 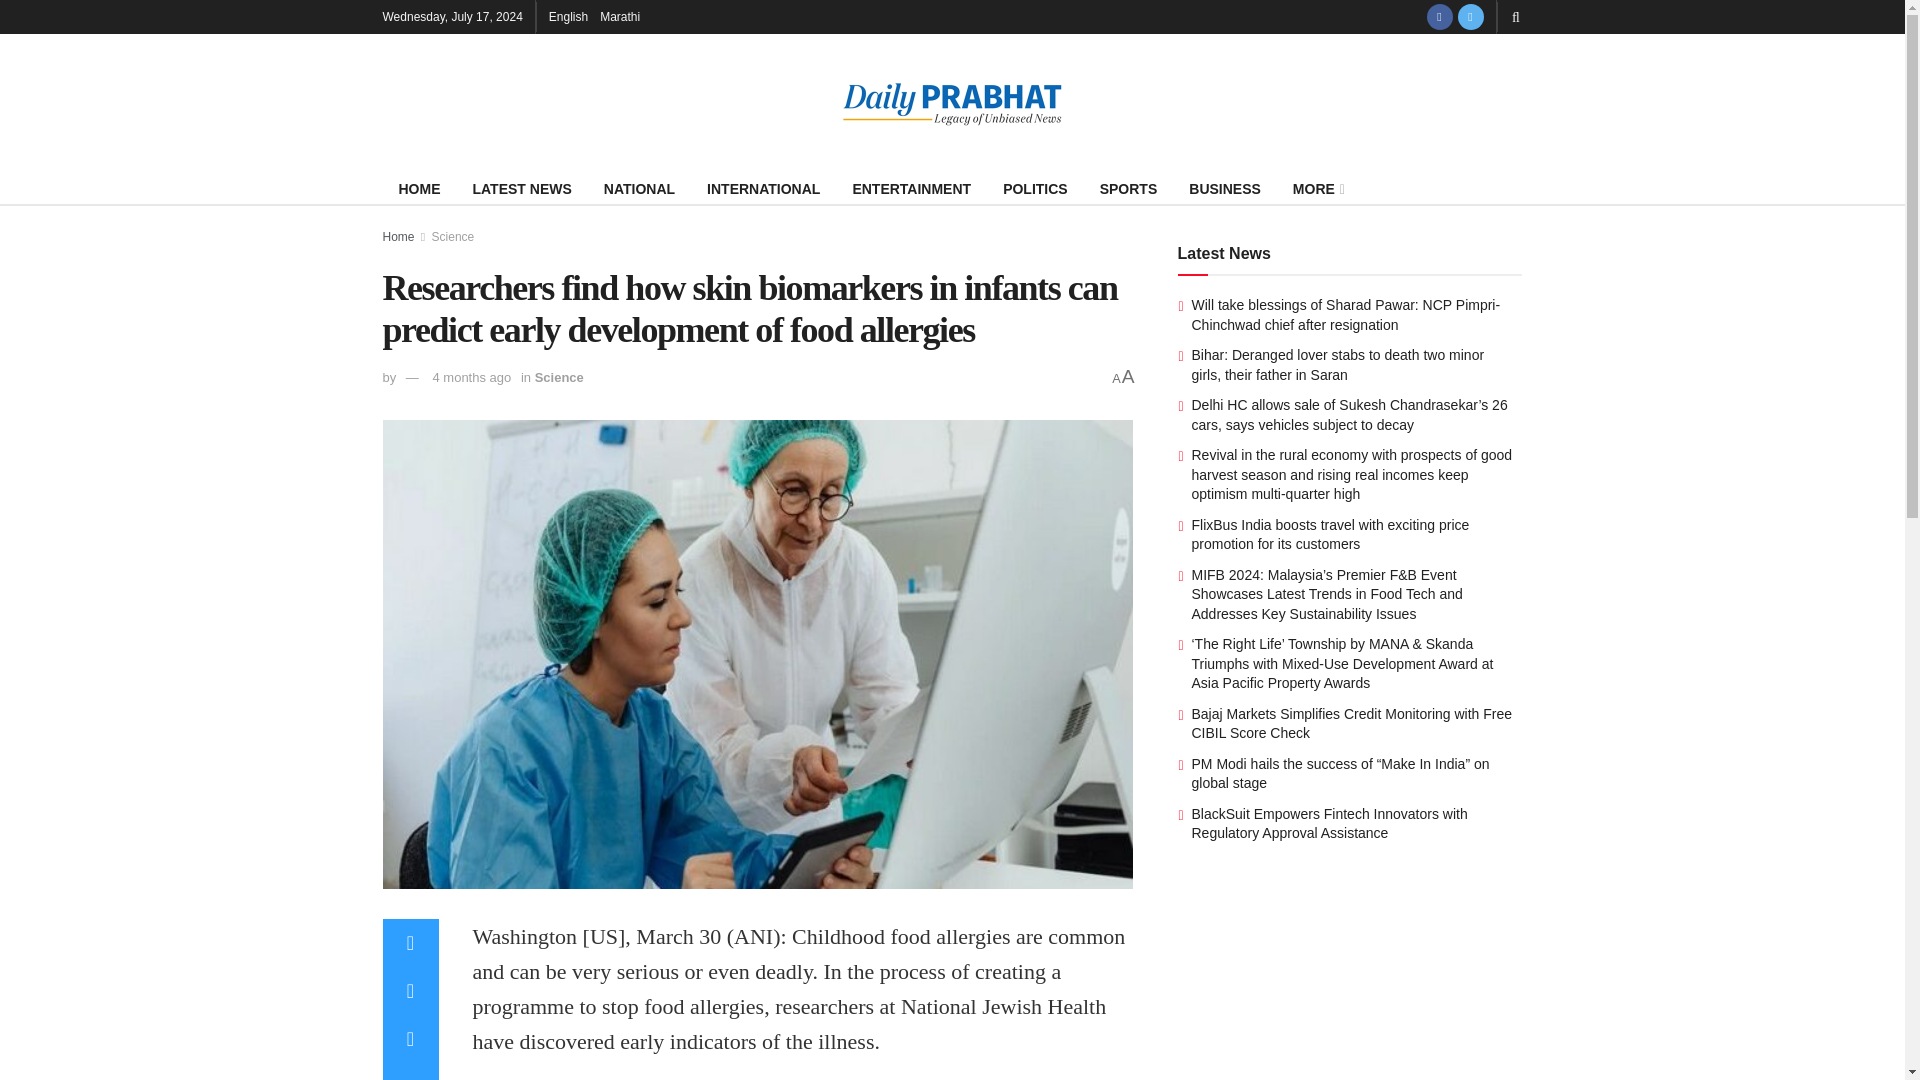 I want to click on Marathi, so click(x=619, y=16).